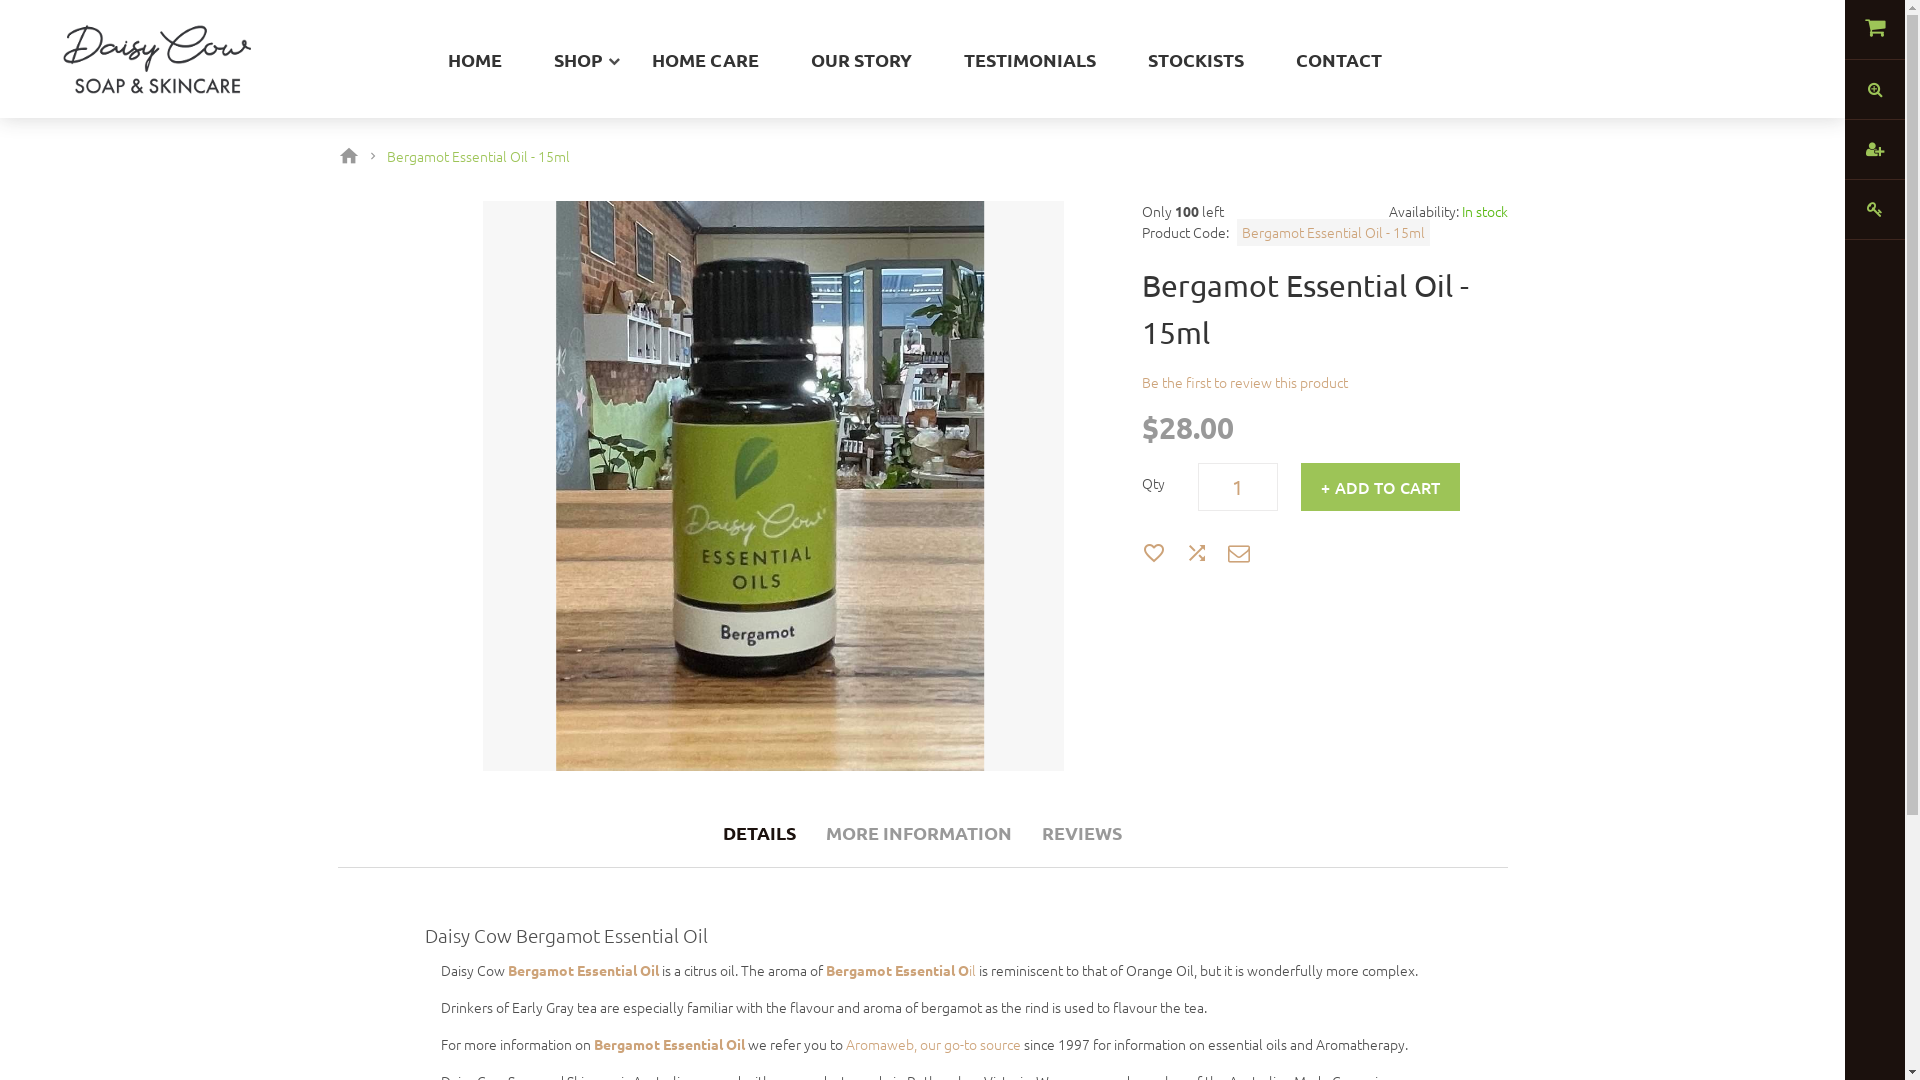 This screenshot has width=1920, height=1080. I want to click on OUR STORY, so click(862, 60).